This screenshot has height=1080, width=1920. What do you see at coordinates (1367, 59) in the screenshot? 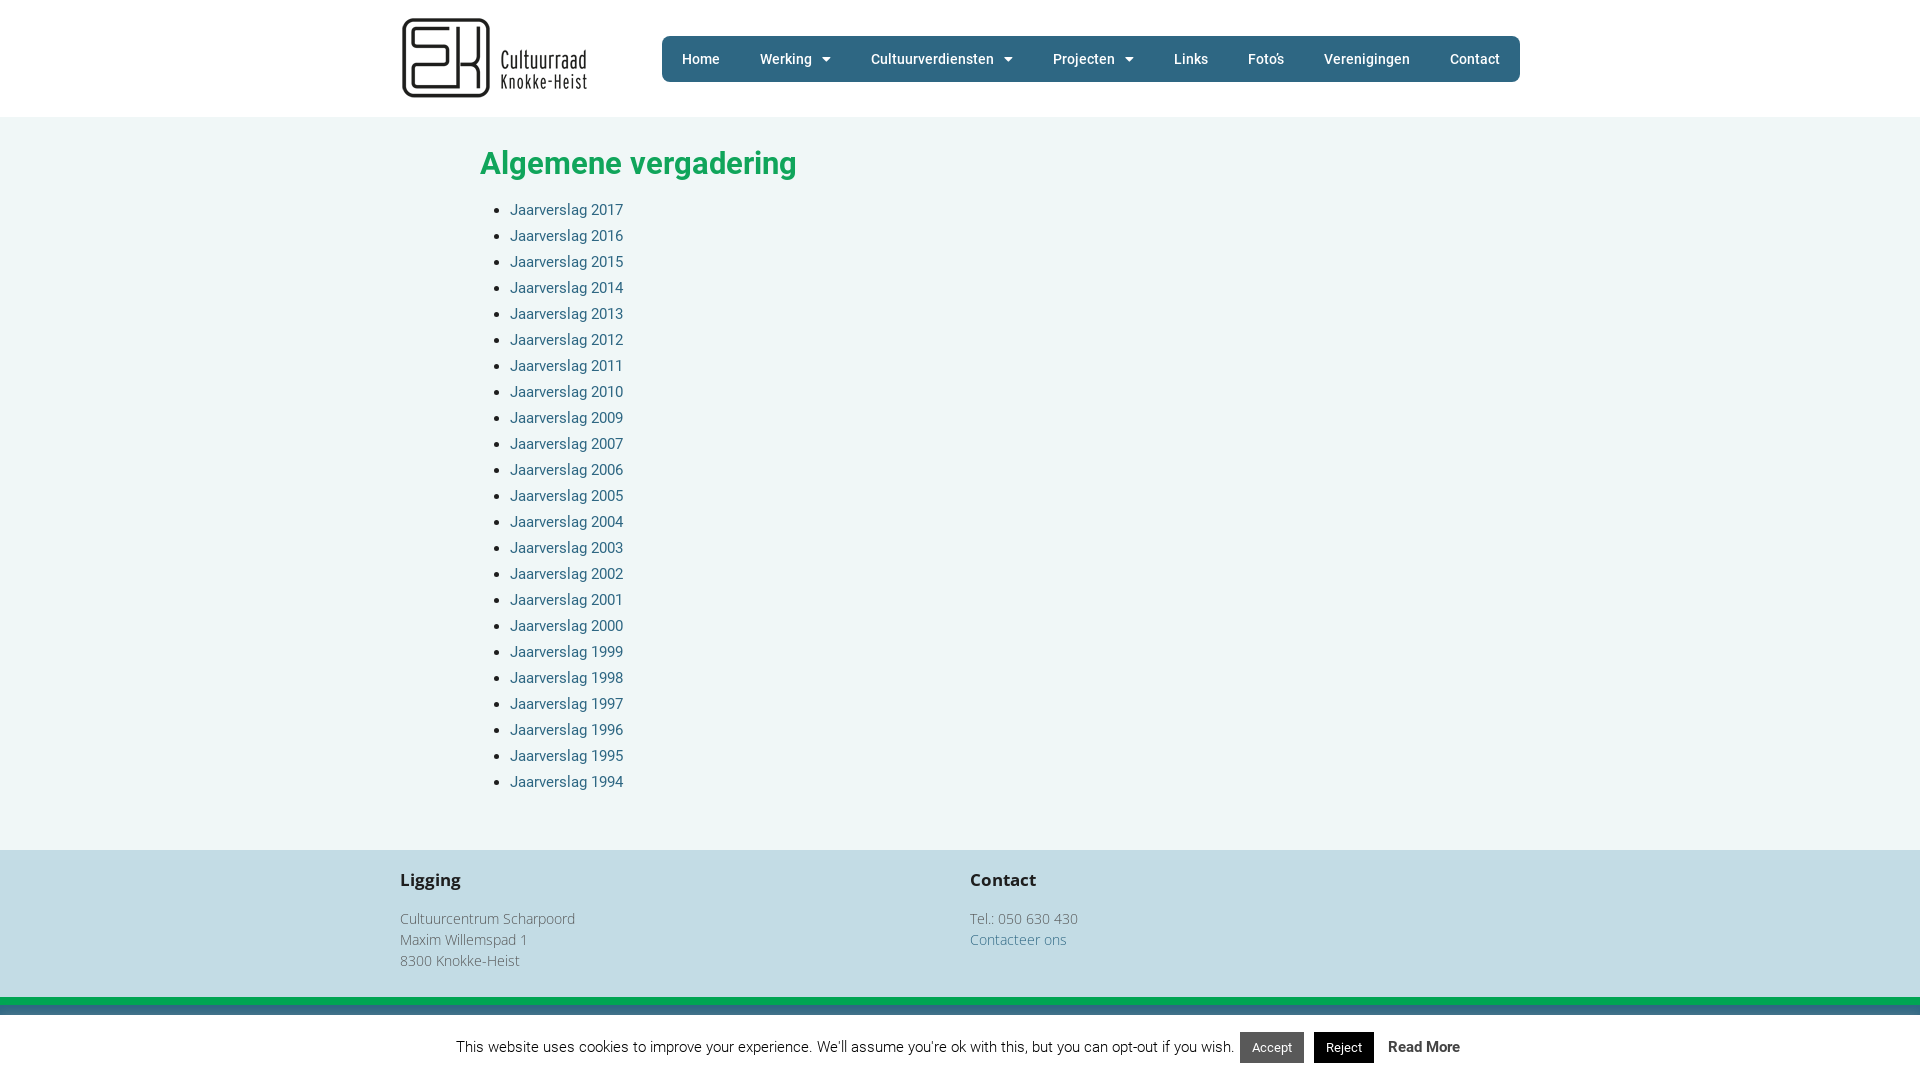
I see `Verenigingen` at bounding box center [1367, 59].